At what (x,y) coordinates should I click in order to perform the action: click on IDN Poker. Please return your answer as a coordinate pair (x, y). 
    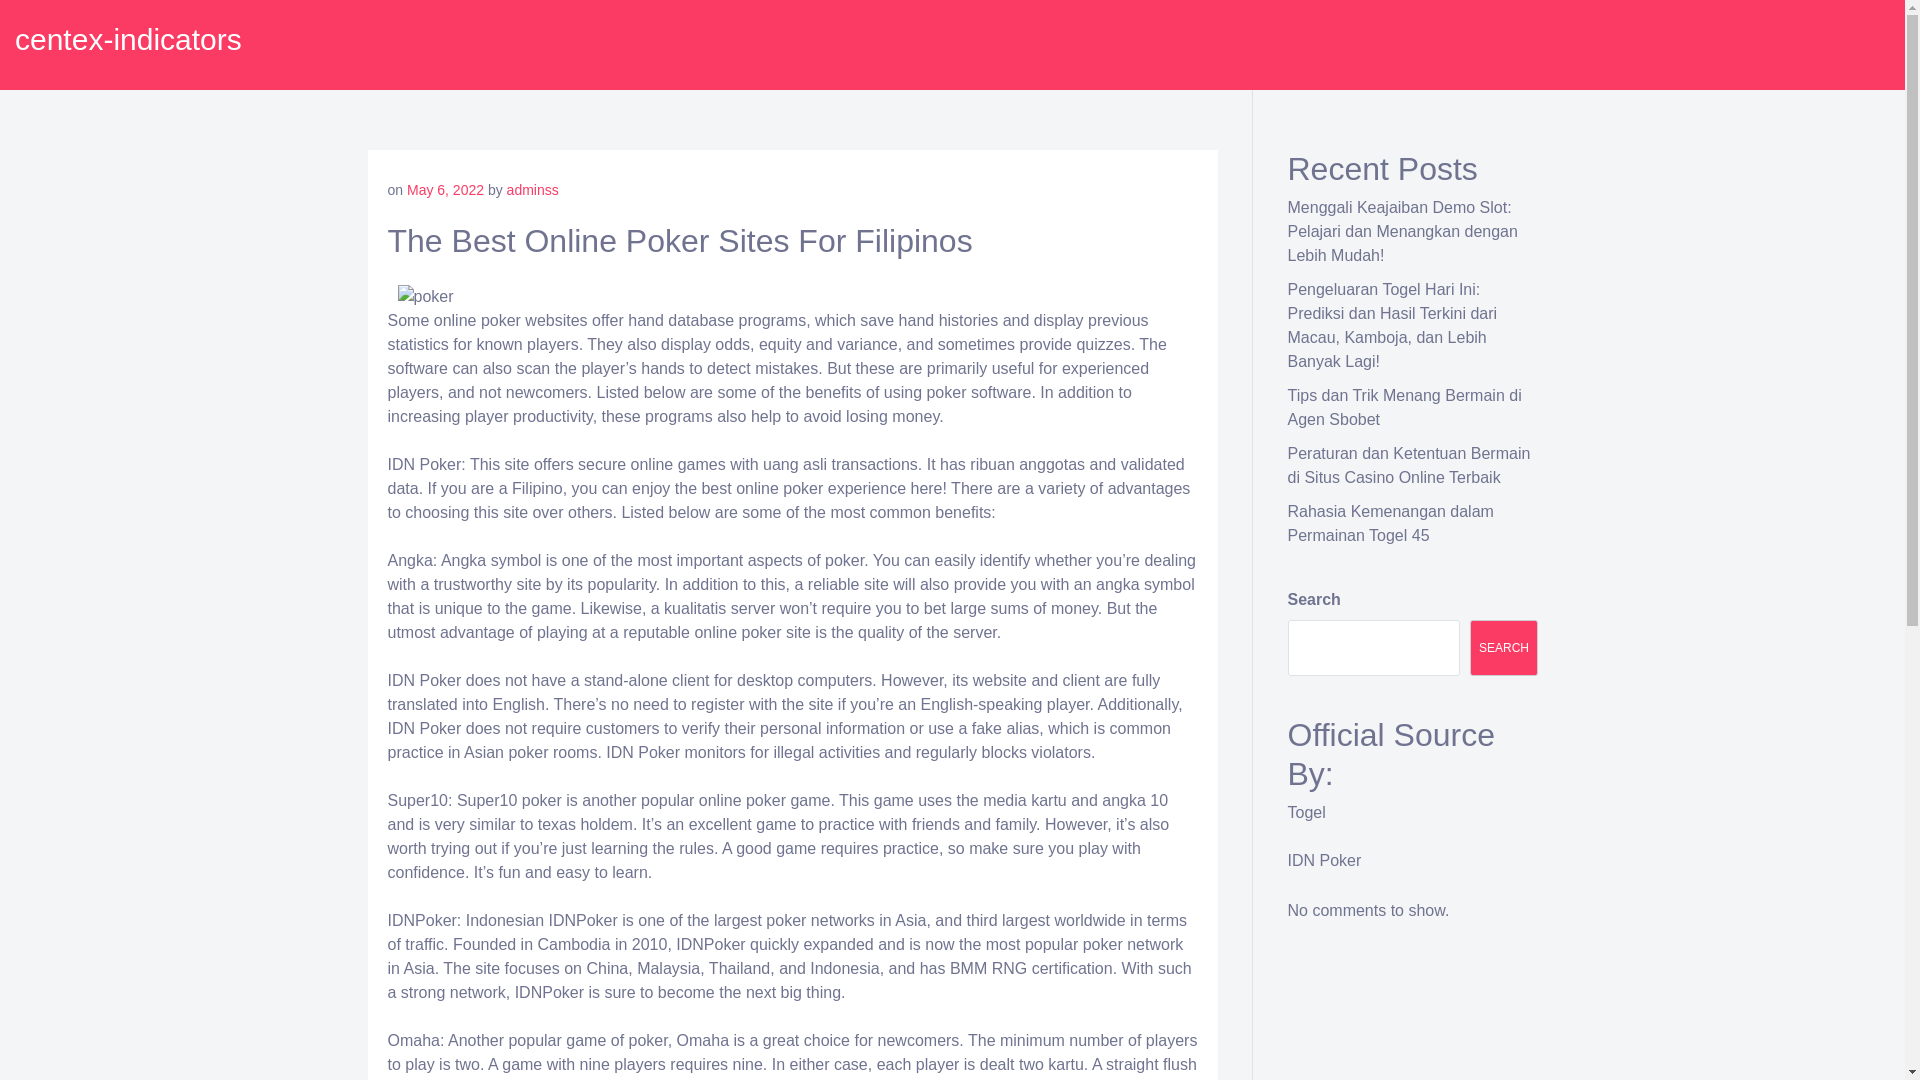
    Looking at the image, I should click on (1324, 860).